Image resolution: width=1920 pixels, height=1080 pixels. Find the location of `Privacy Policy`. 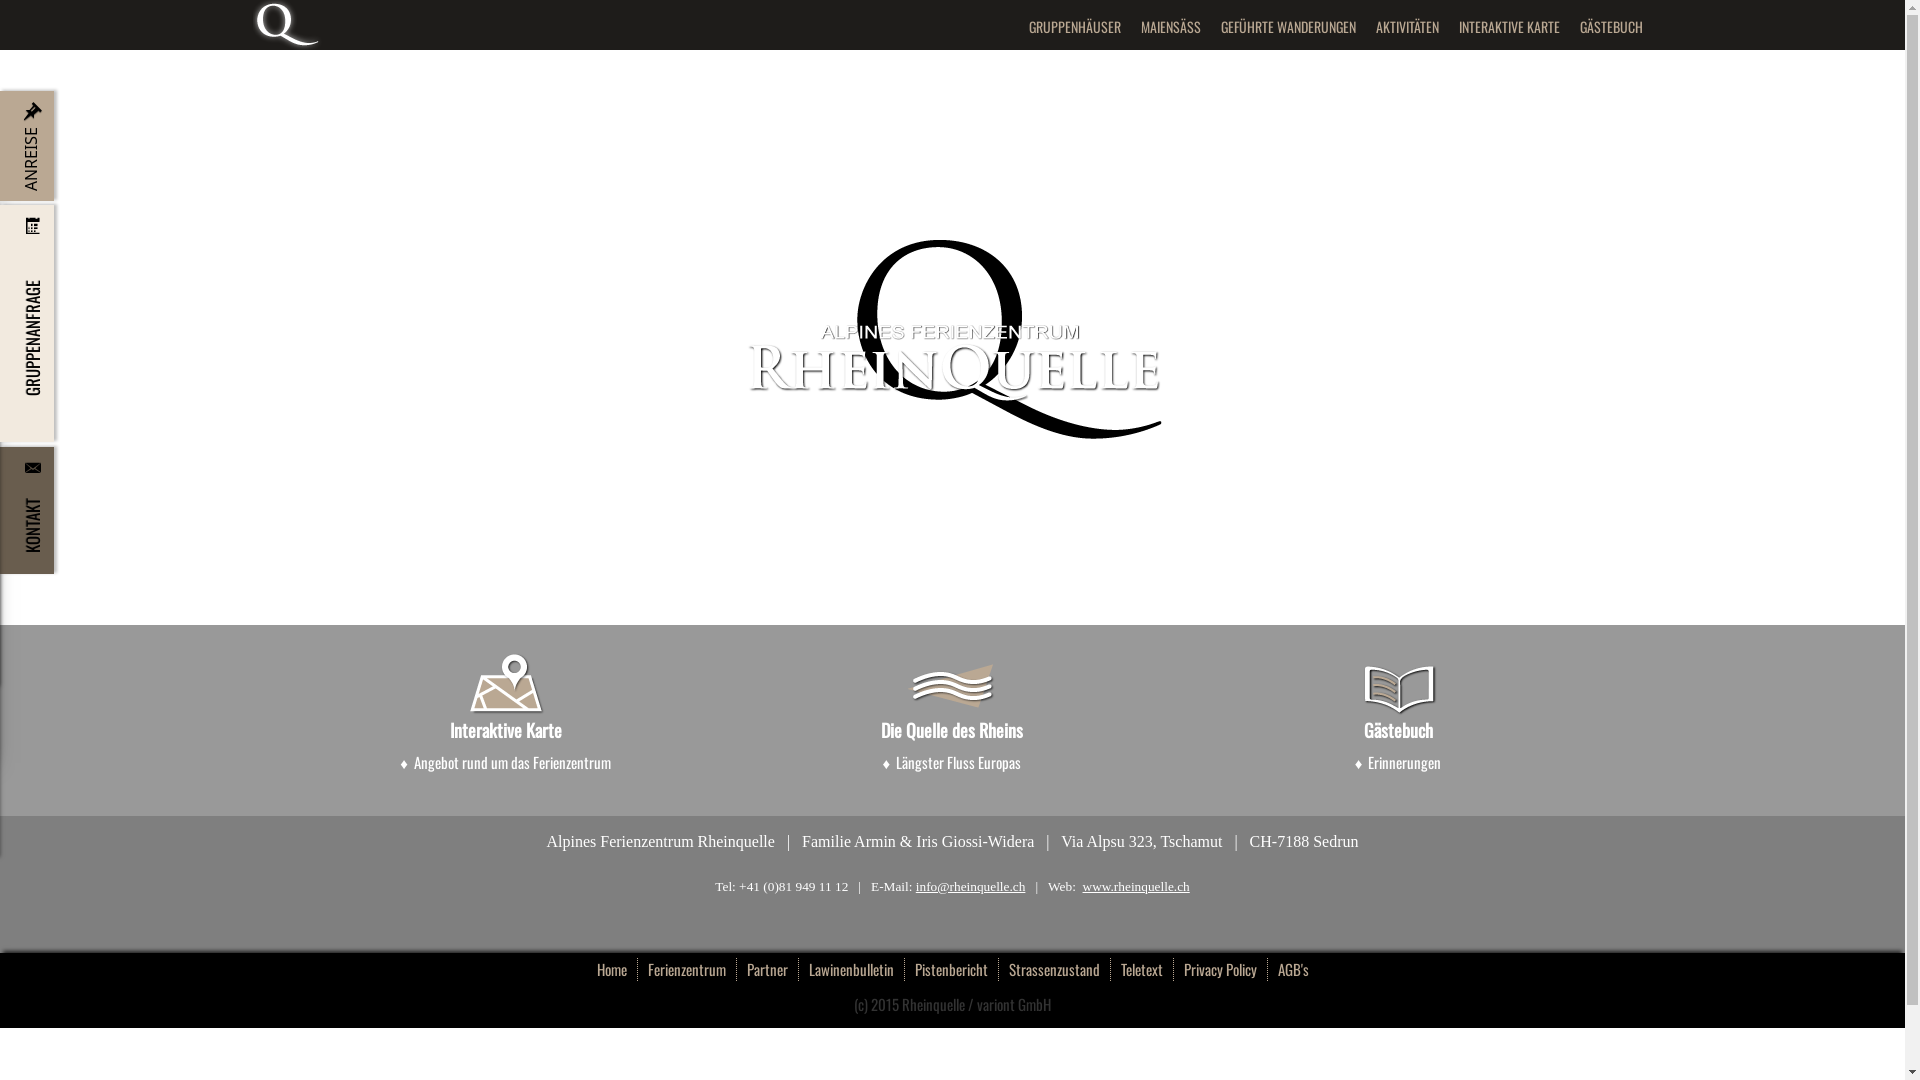

Privacy Policy is located at coordinates (1221, 970).